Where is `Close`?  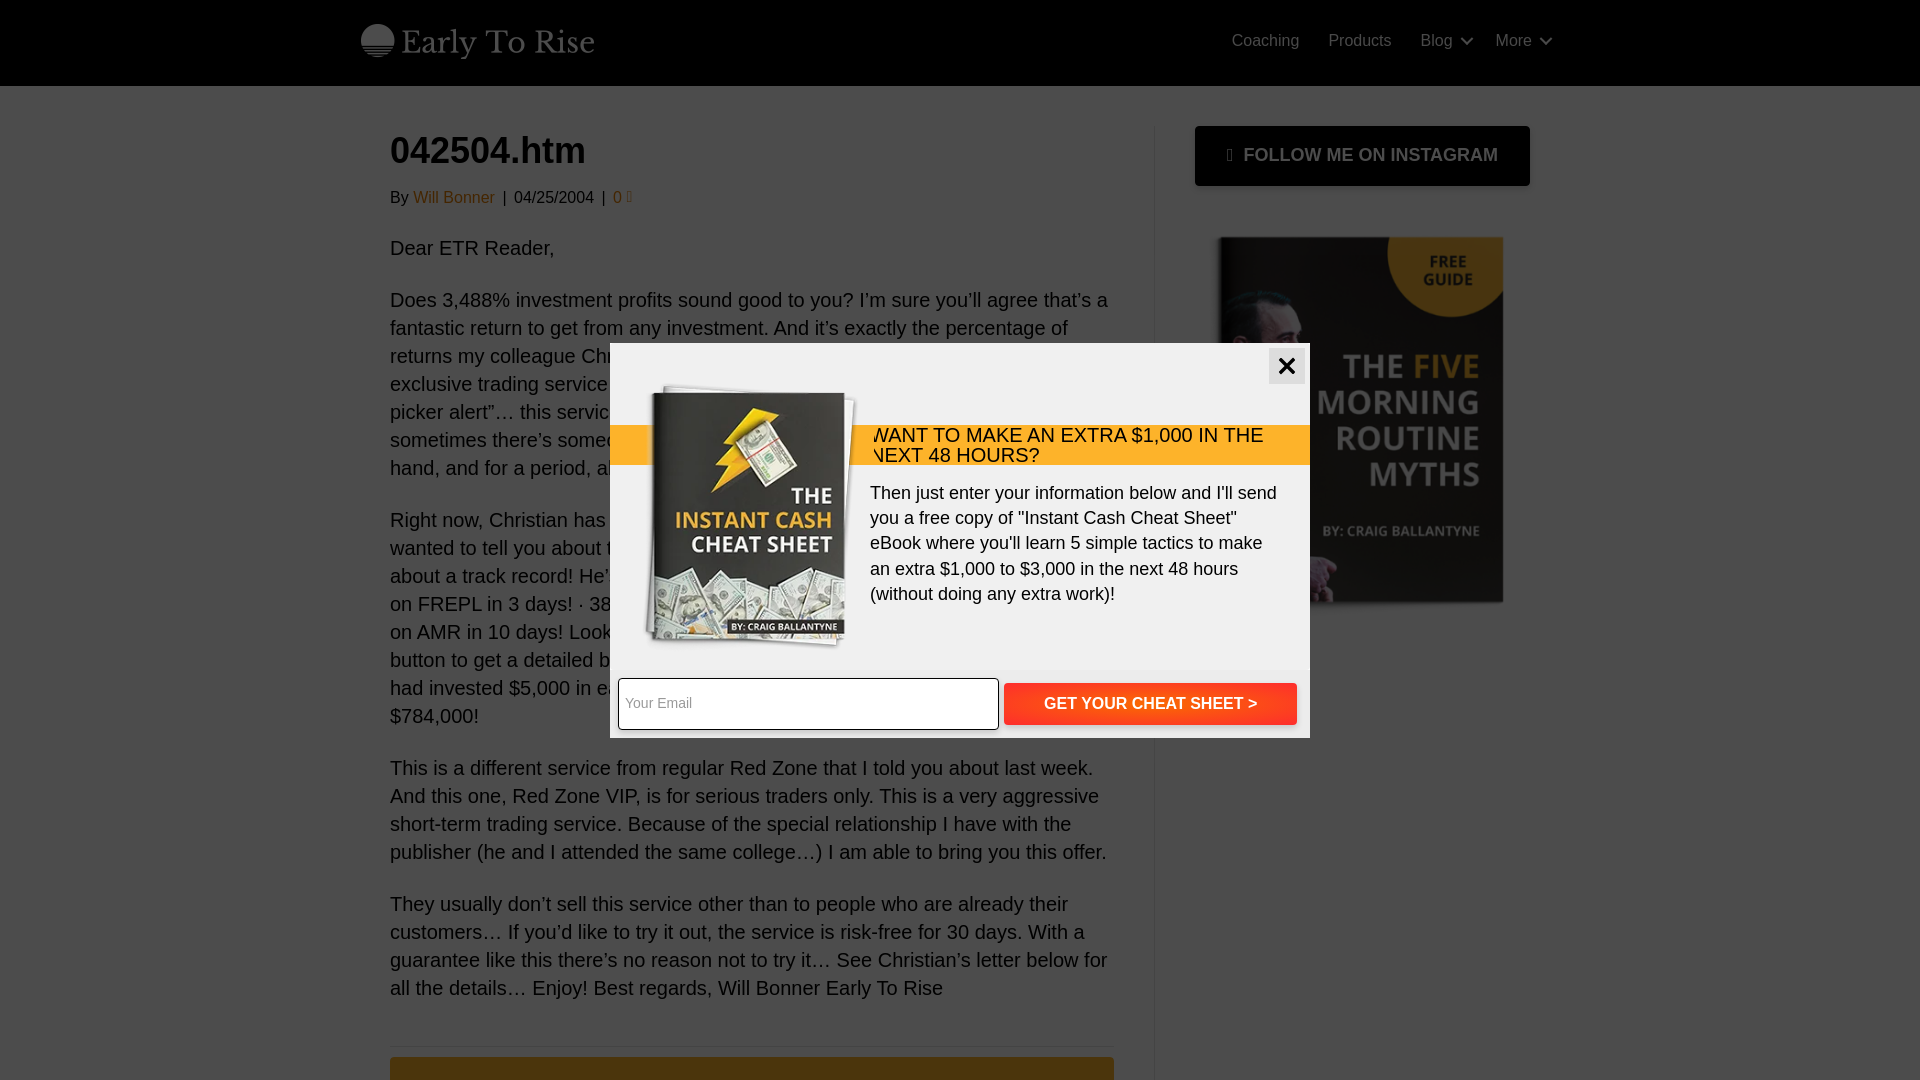
Close is located at coordinates (1287, 366).